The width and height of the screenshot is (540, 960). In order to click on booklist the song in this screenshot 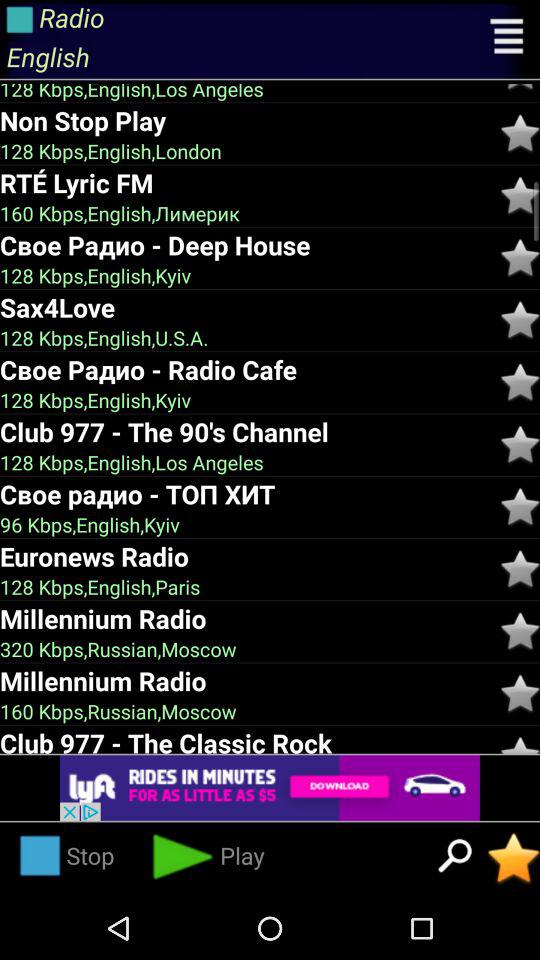, I will do `click(520, 258)`.